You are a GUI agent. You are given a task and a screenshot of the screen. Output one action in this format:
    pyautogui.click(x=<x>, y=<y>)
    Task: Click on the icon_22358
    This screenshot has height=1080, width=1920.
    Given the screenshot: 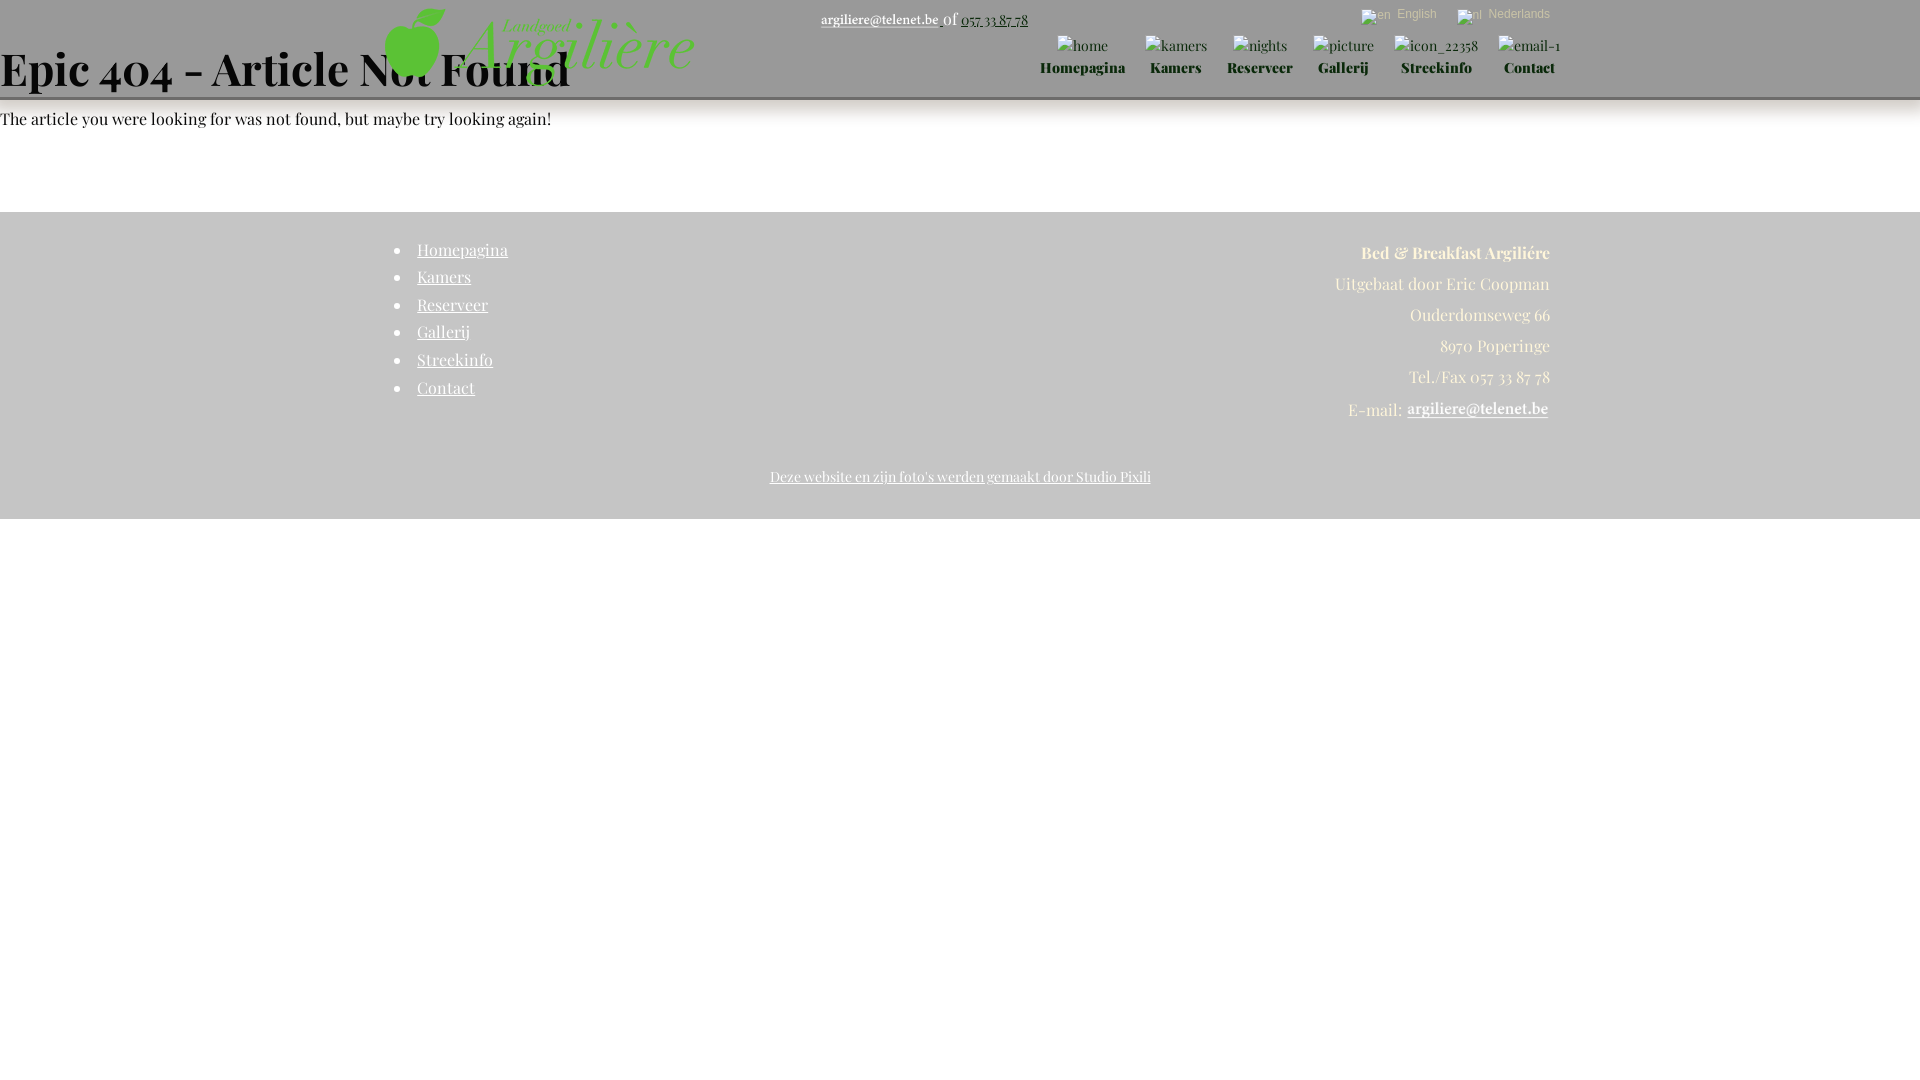 What is the action you would take?
    pyautogui.click(x=1436, y=46)
    